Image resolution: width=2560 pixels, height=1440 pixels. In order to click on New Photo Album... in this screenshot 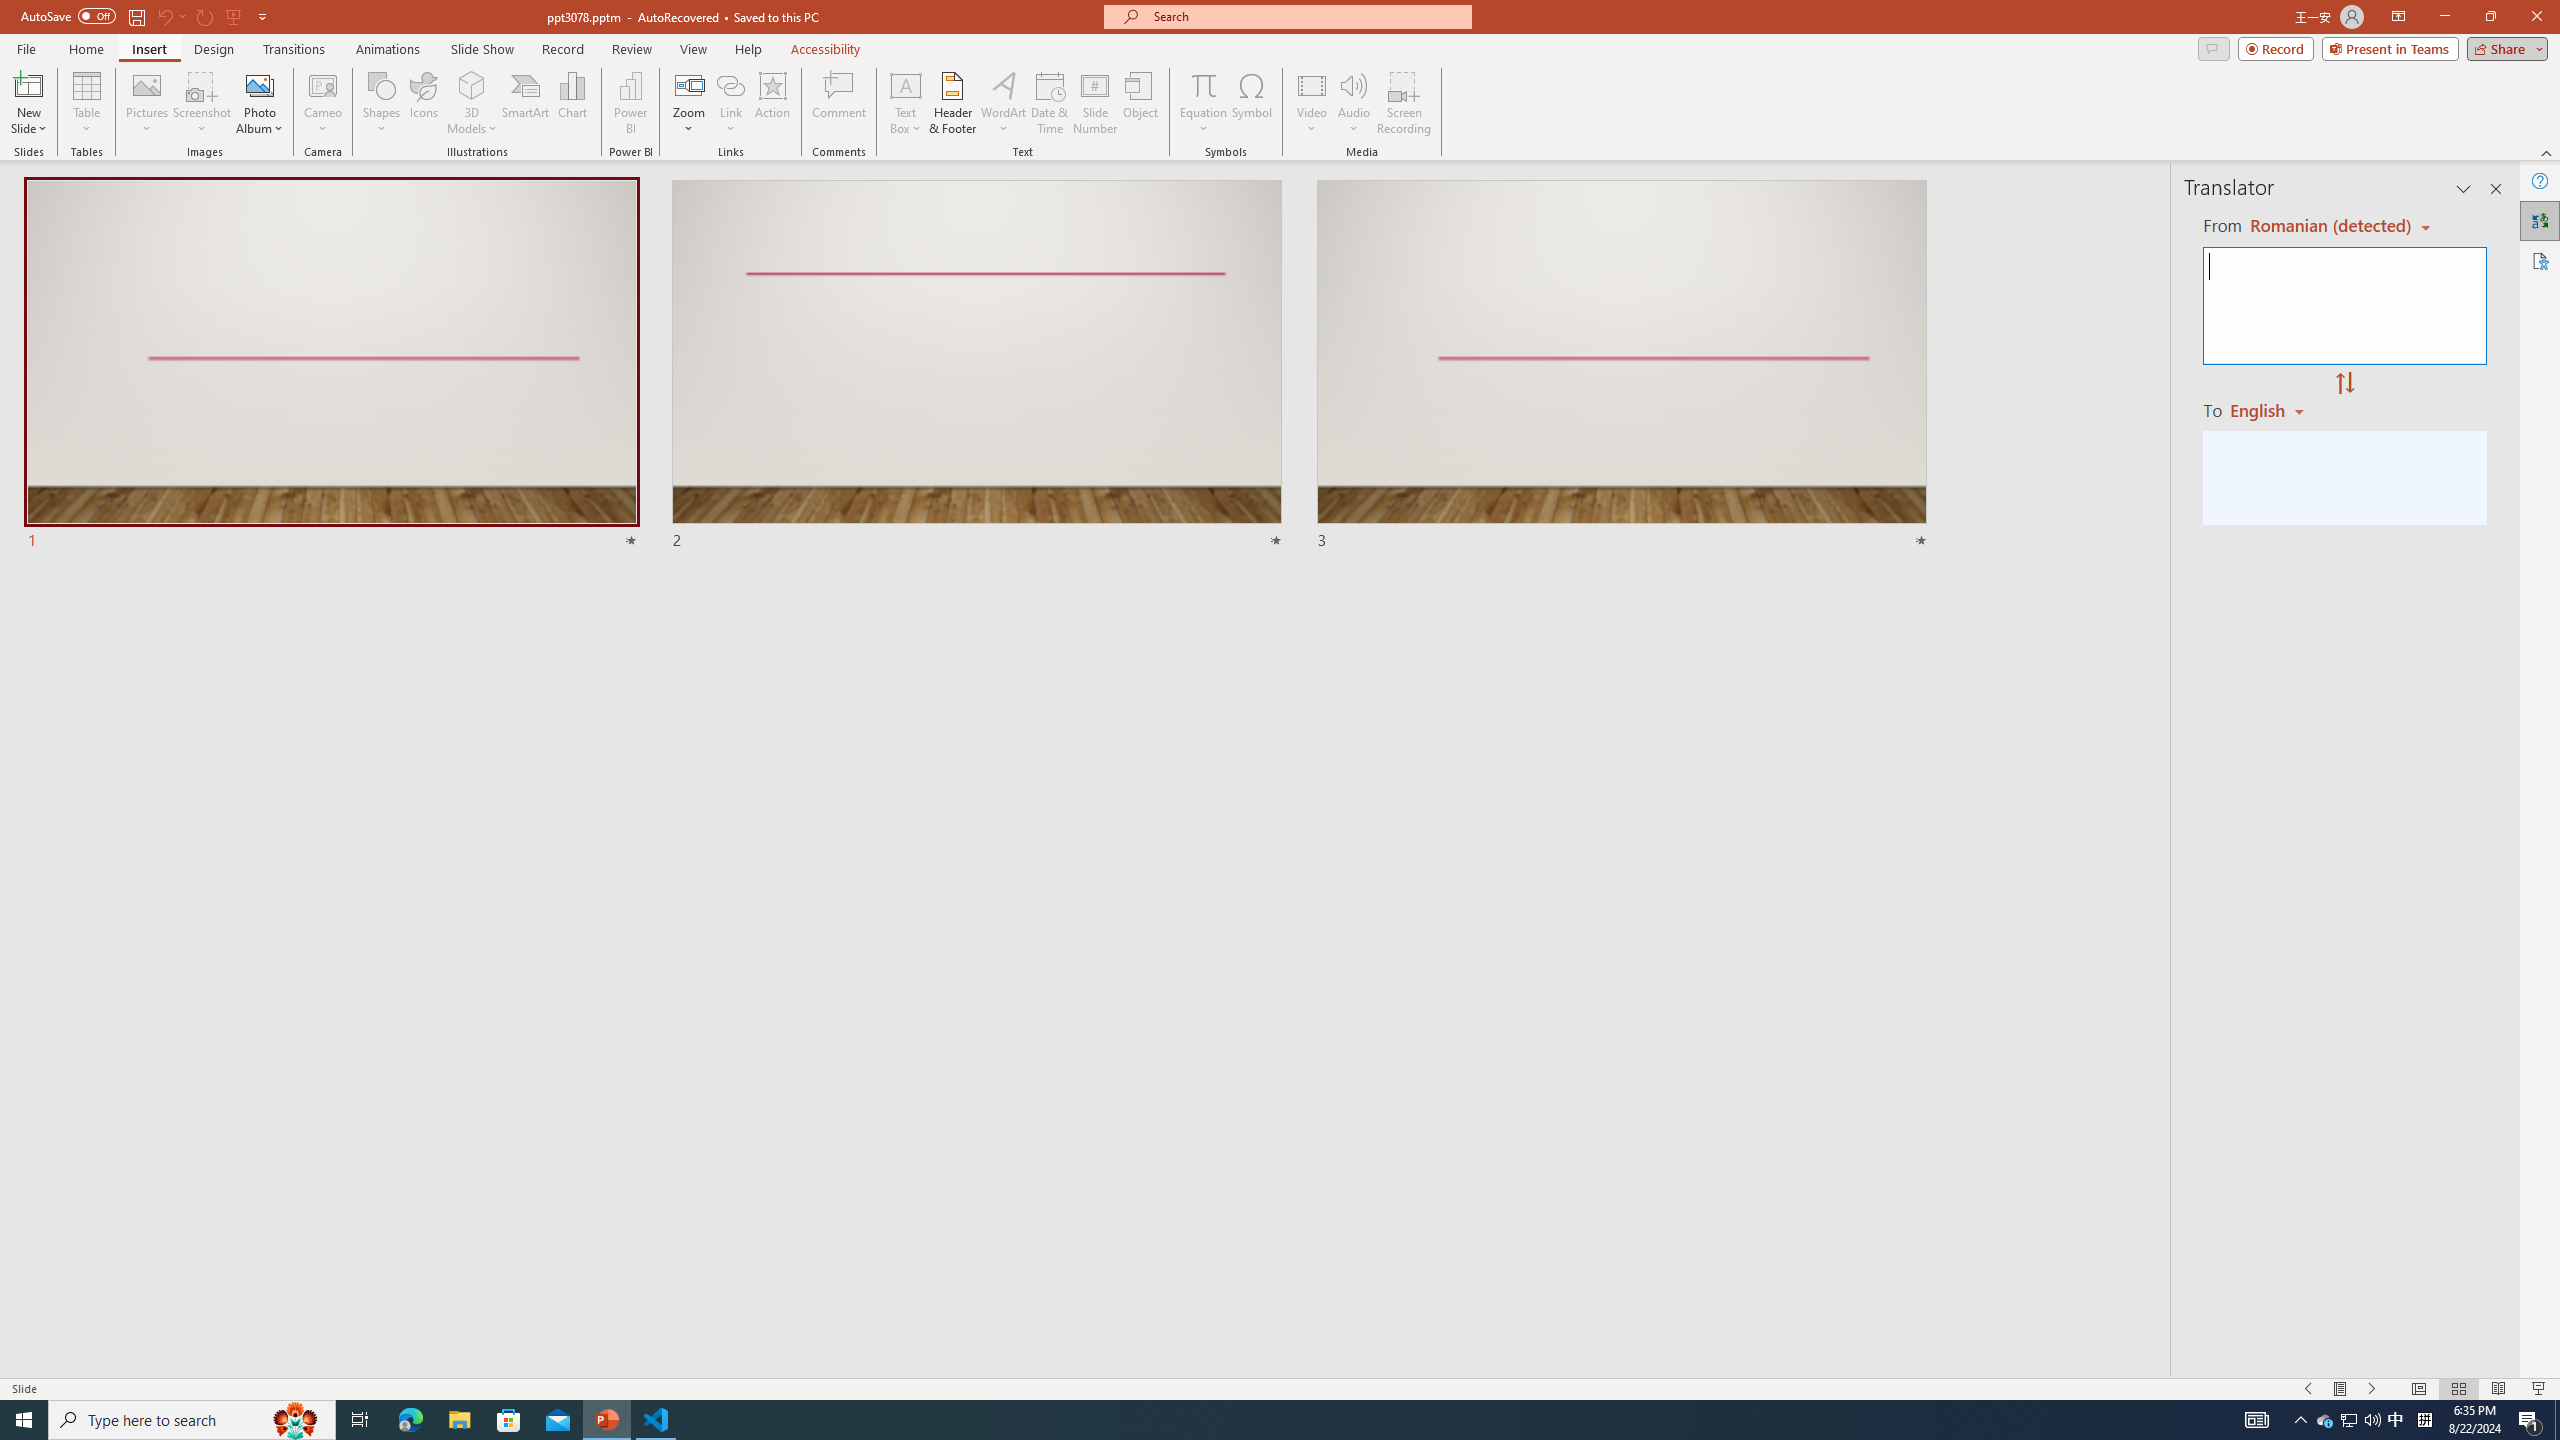, I will do `click(259, 85)`.